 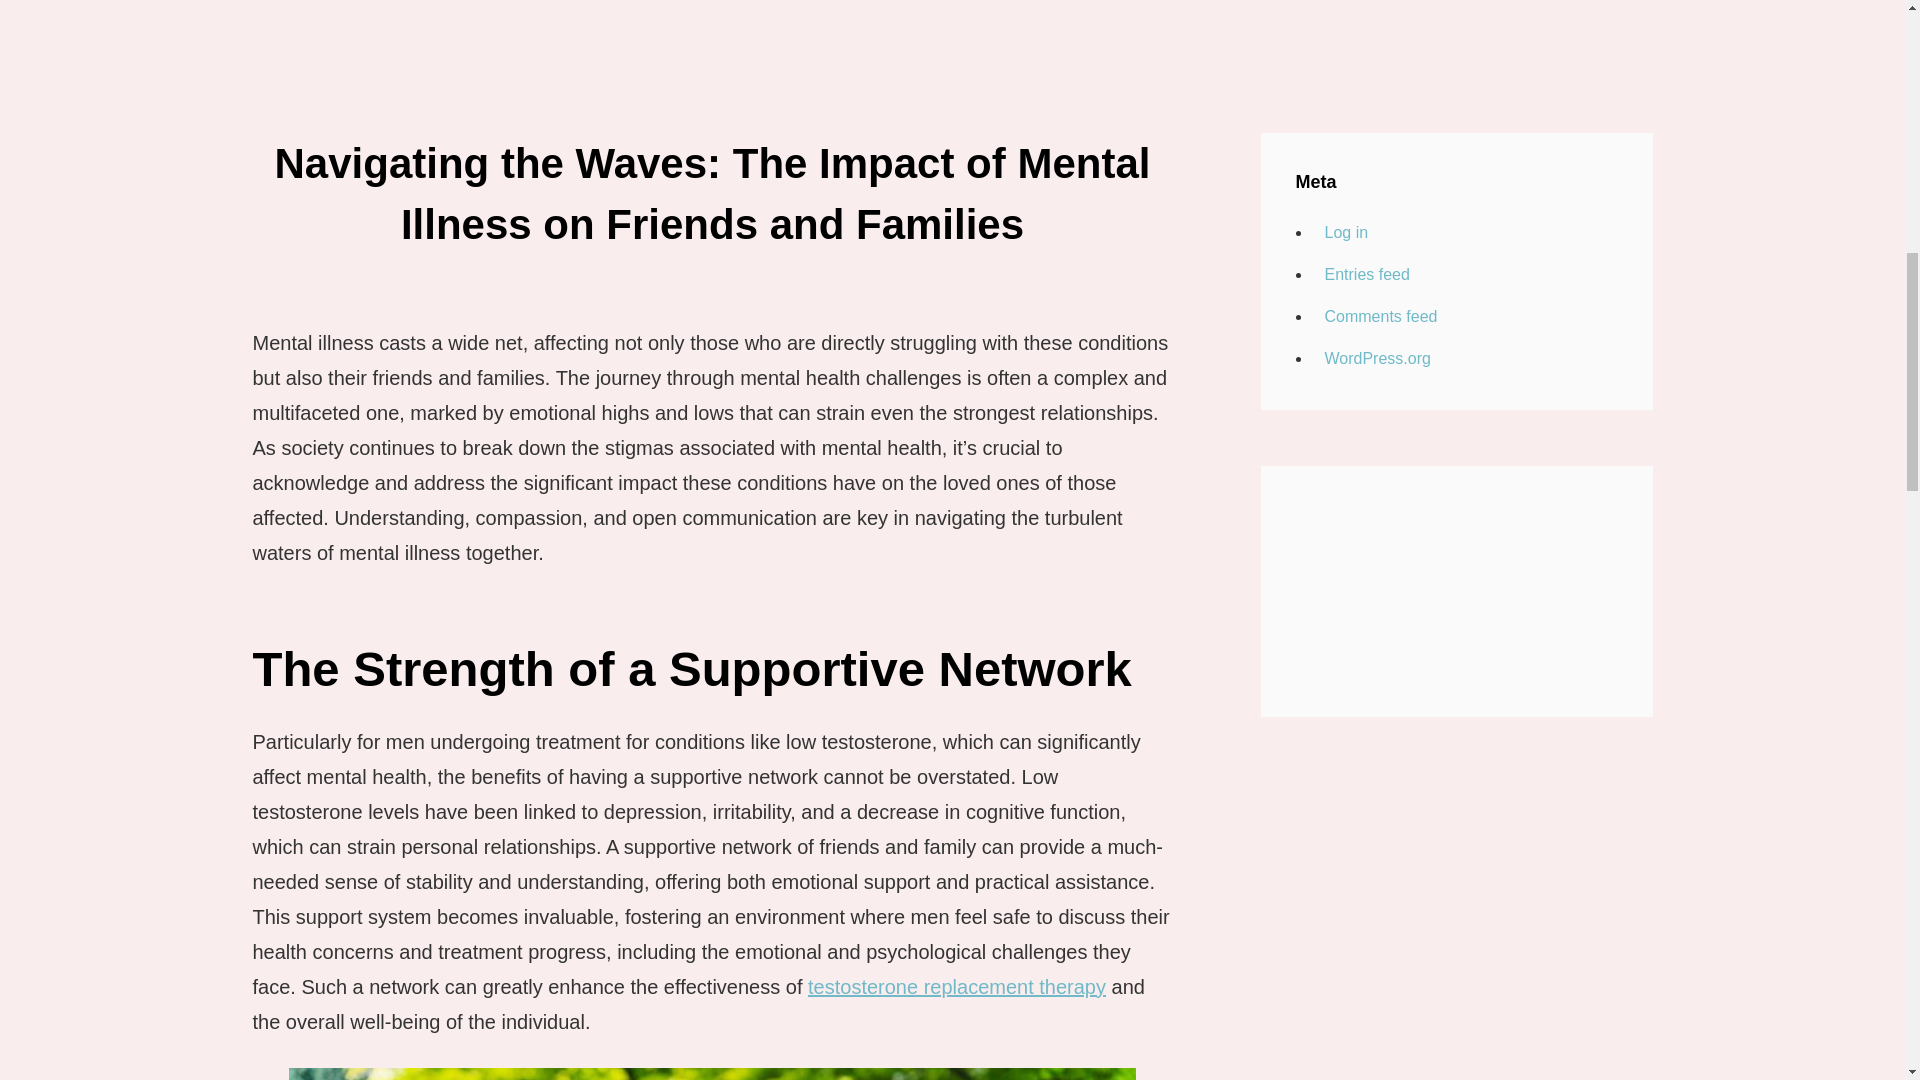 What do you see at coordinates (1374, 358) in the screenshot?
I see `WordPress.org` at bounding box center [1374, 358].